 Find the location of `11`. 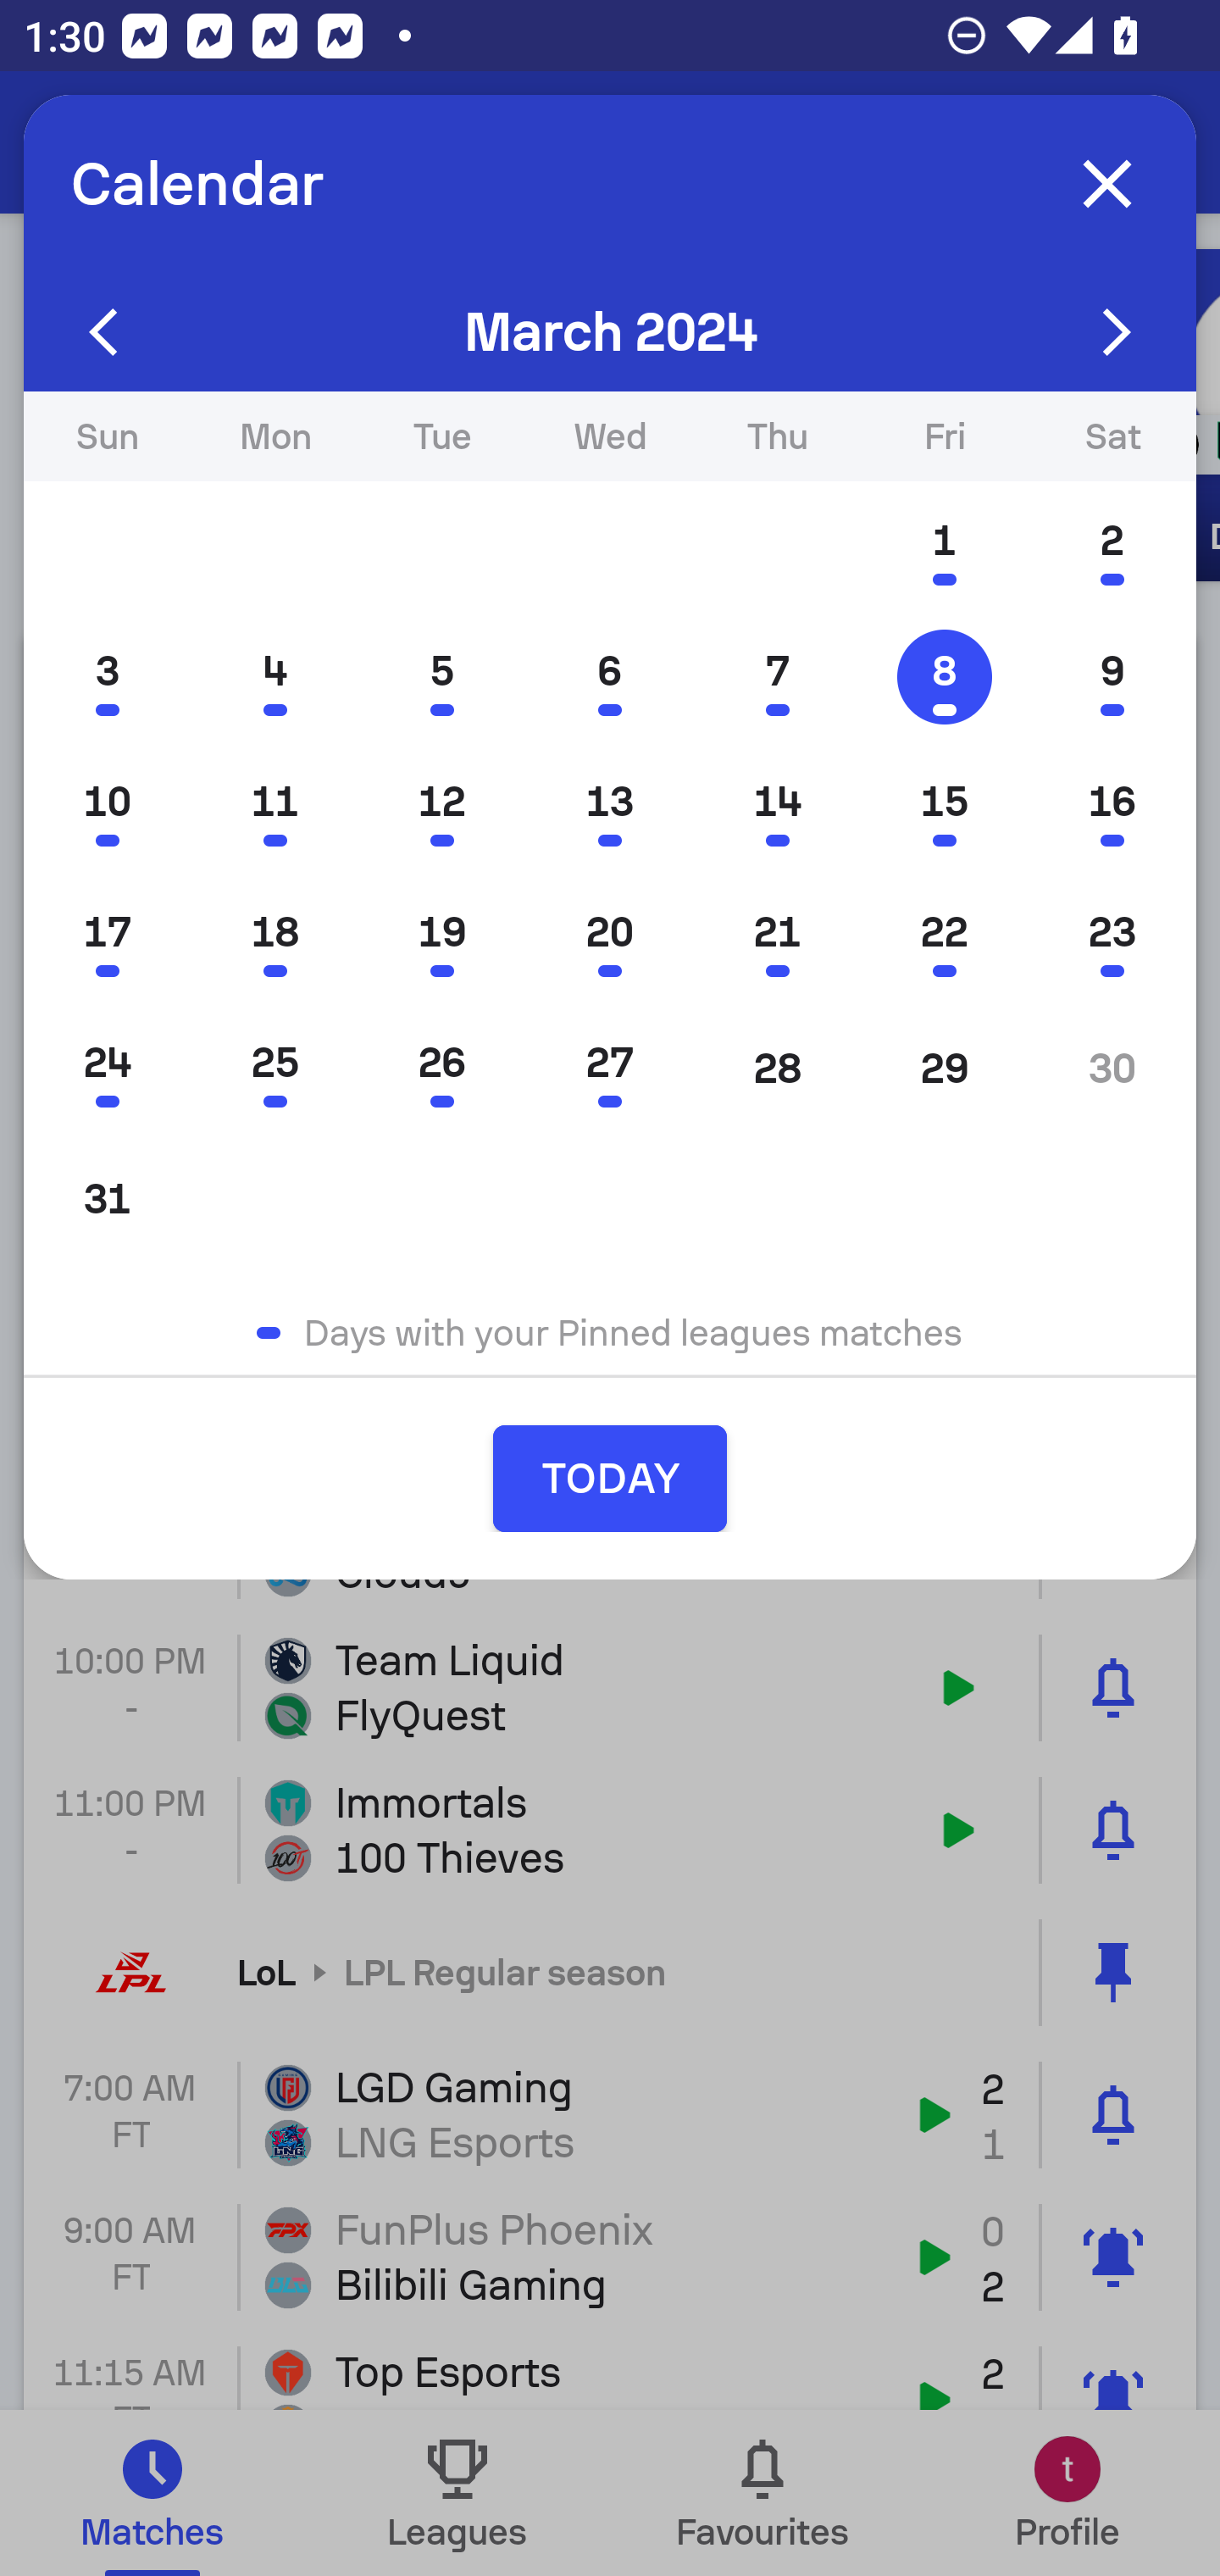

11 is located at coordinates (274, 807).